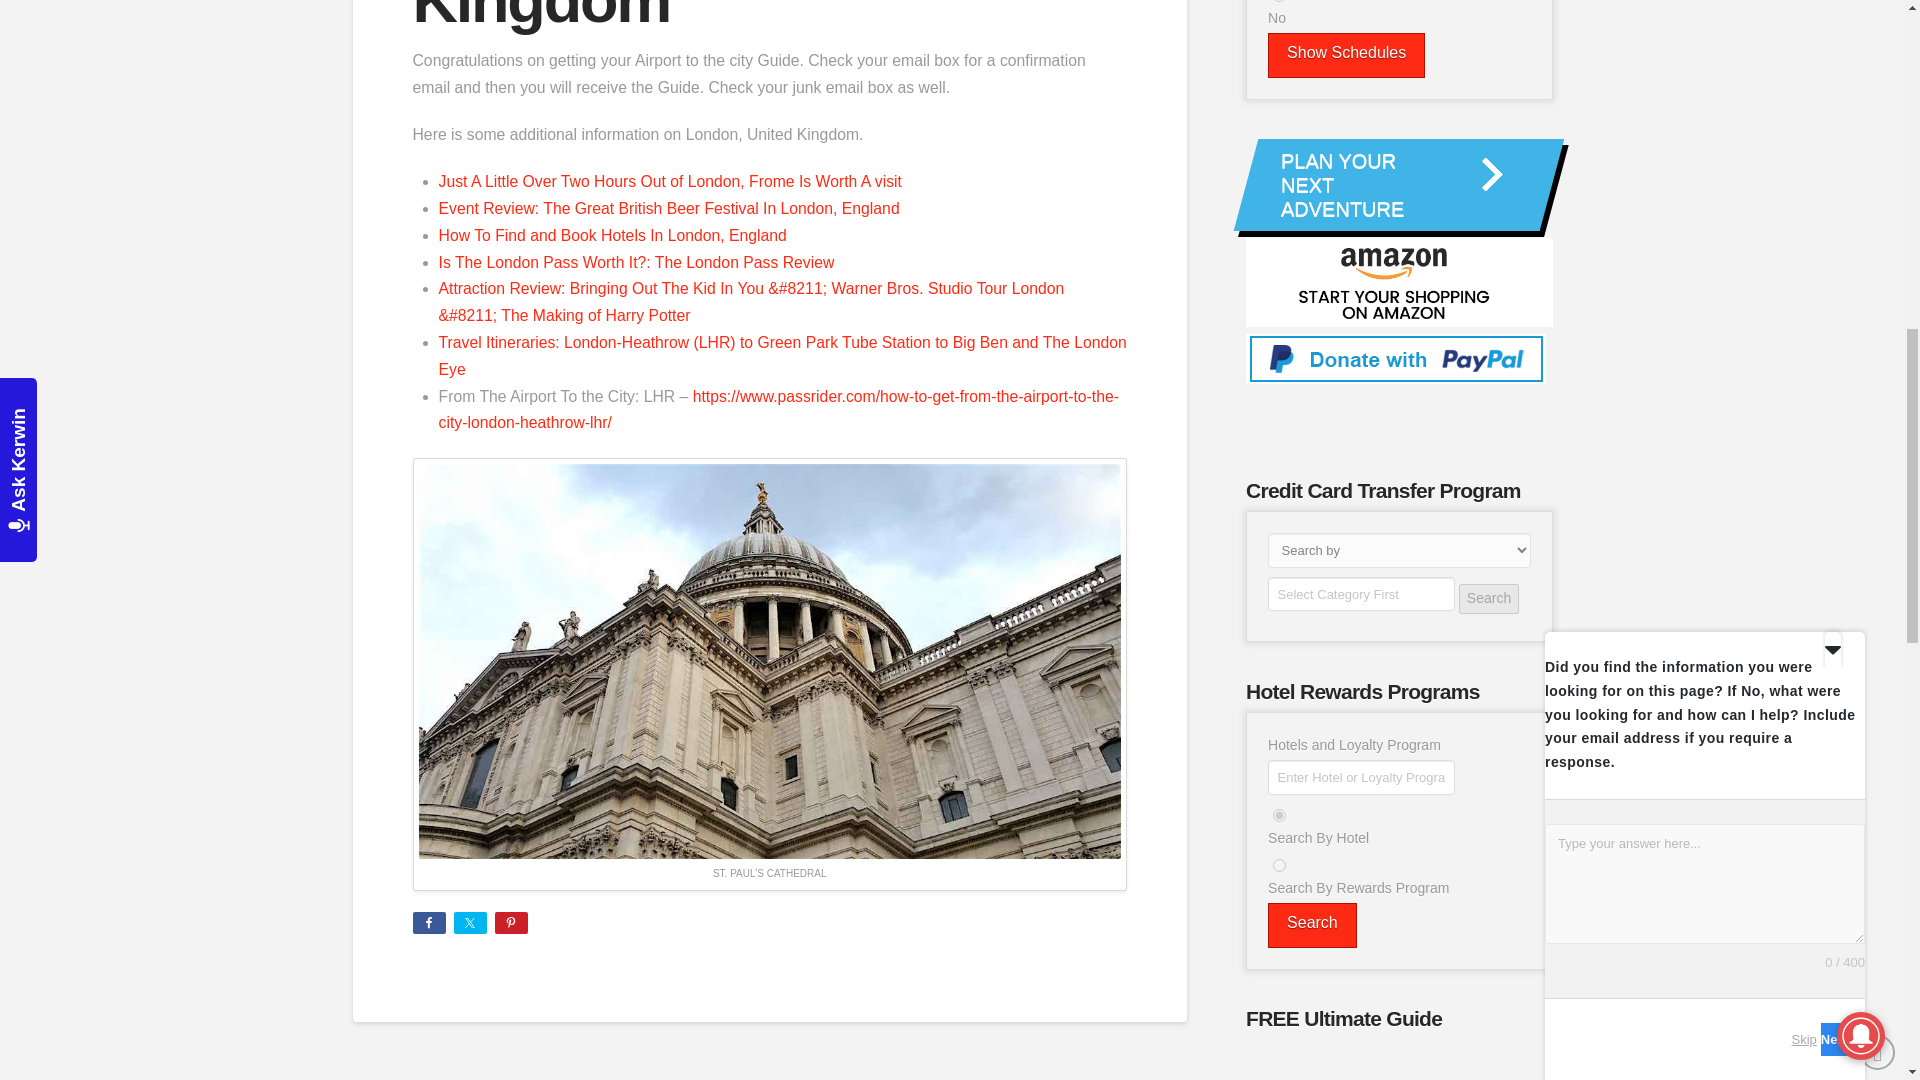 The height and width of the screenshot is (1080, 1920). Describe the element at coordinates (470, 922) in the screenshot. I see `Share on Twitter` at that location.